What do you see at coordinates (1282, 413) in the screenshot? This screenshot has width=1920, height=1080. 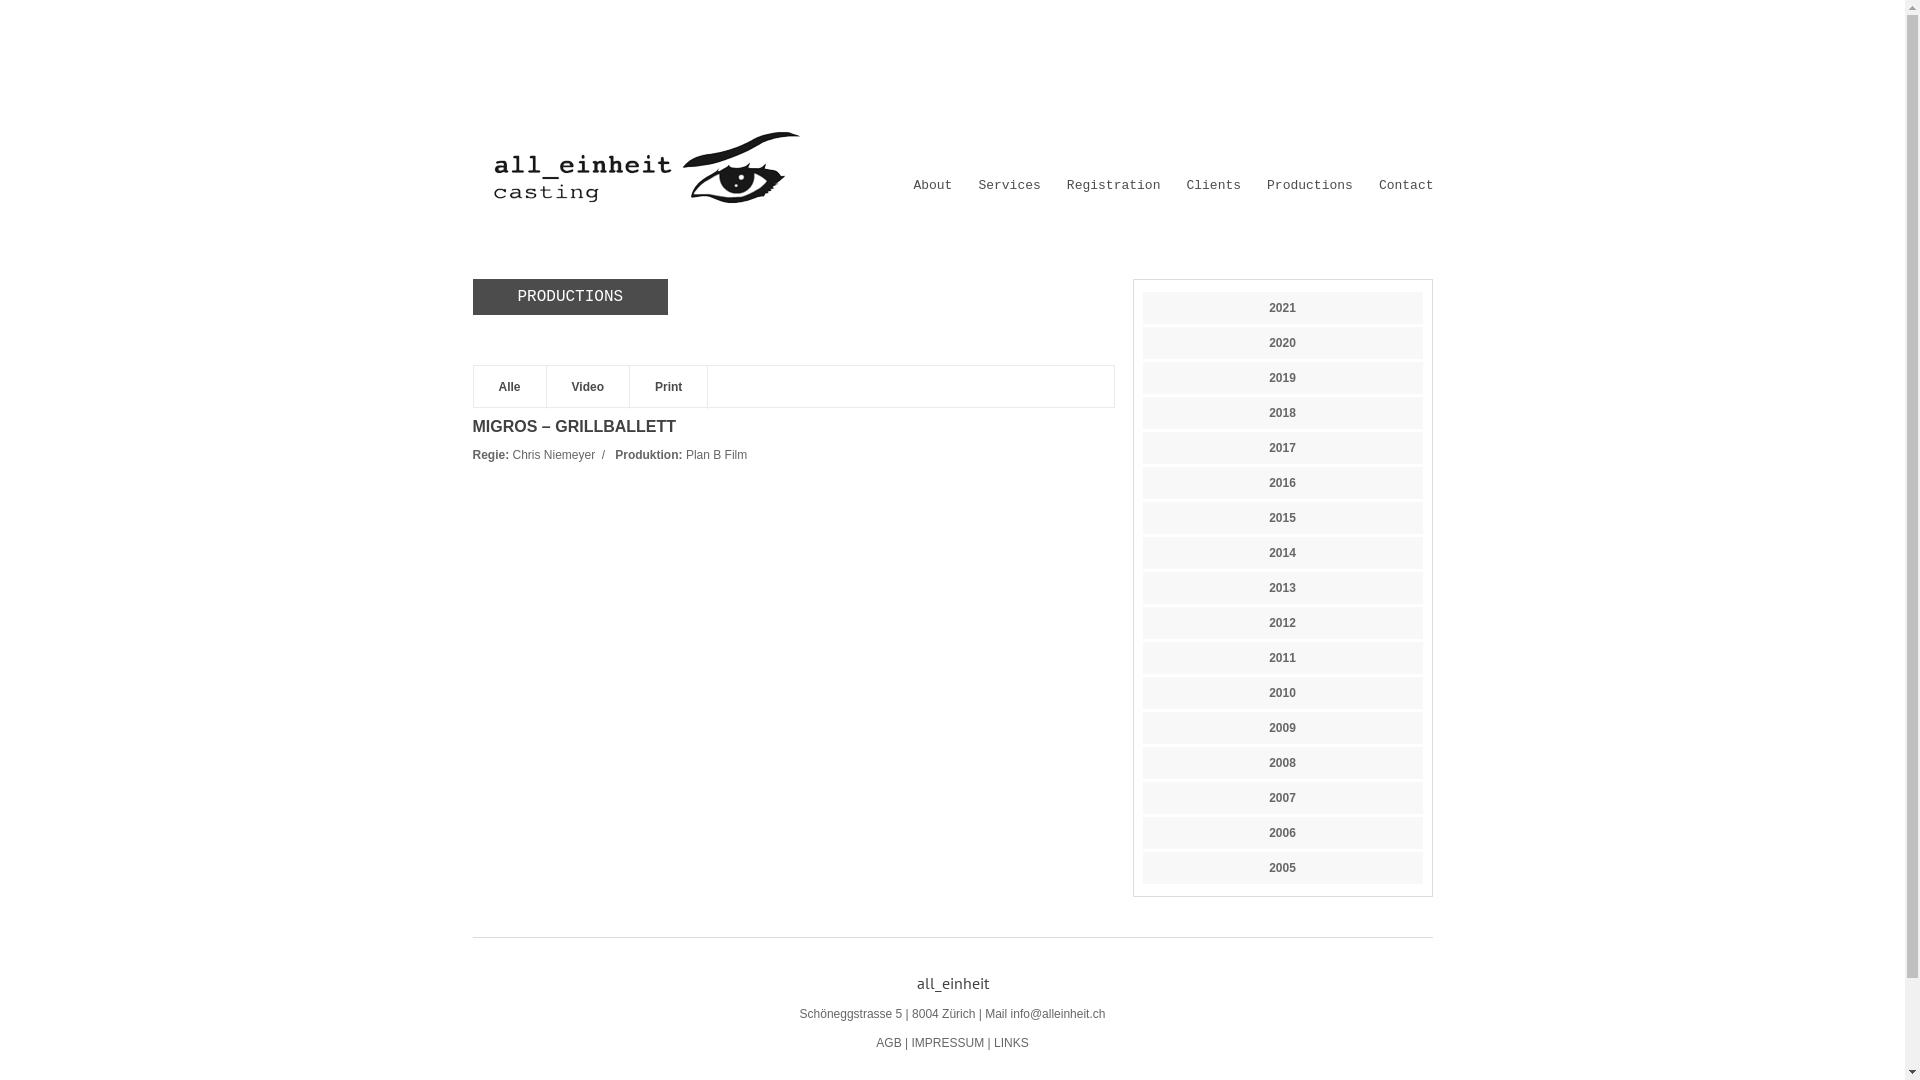 I see `2018` at bounding box center [1282, 413].